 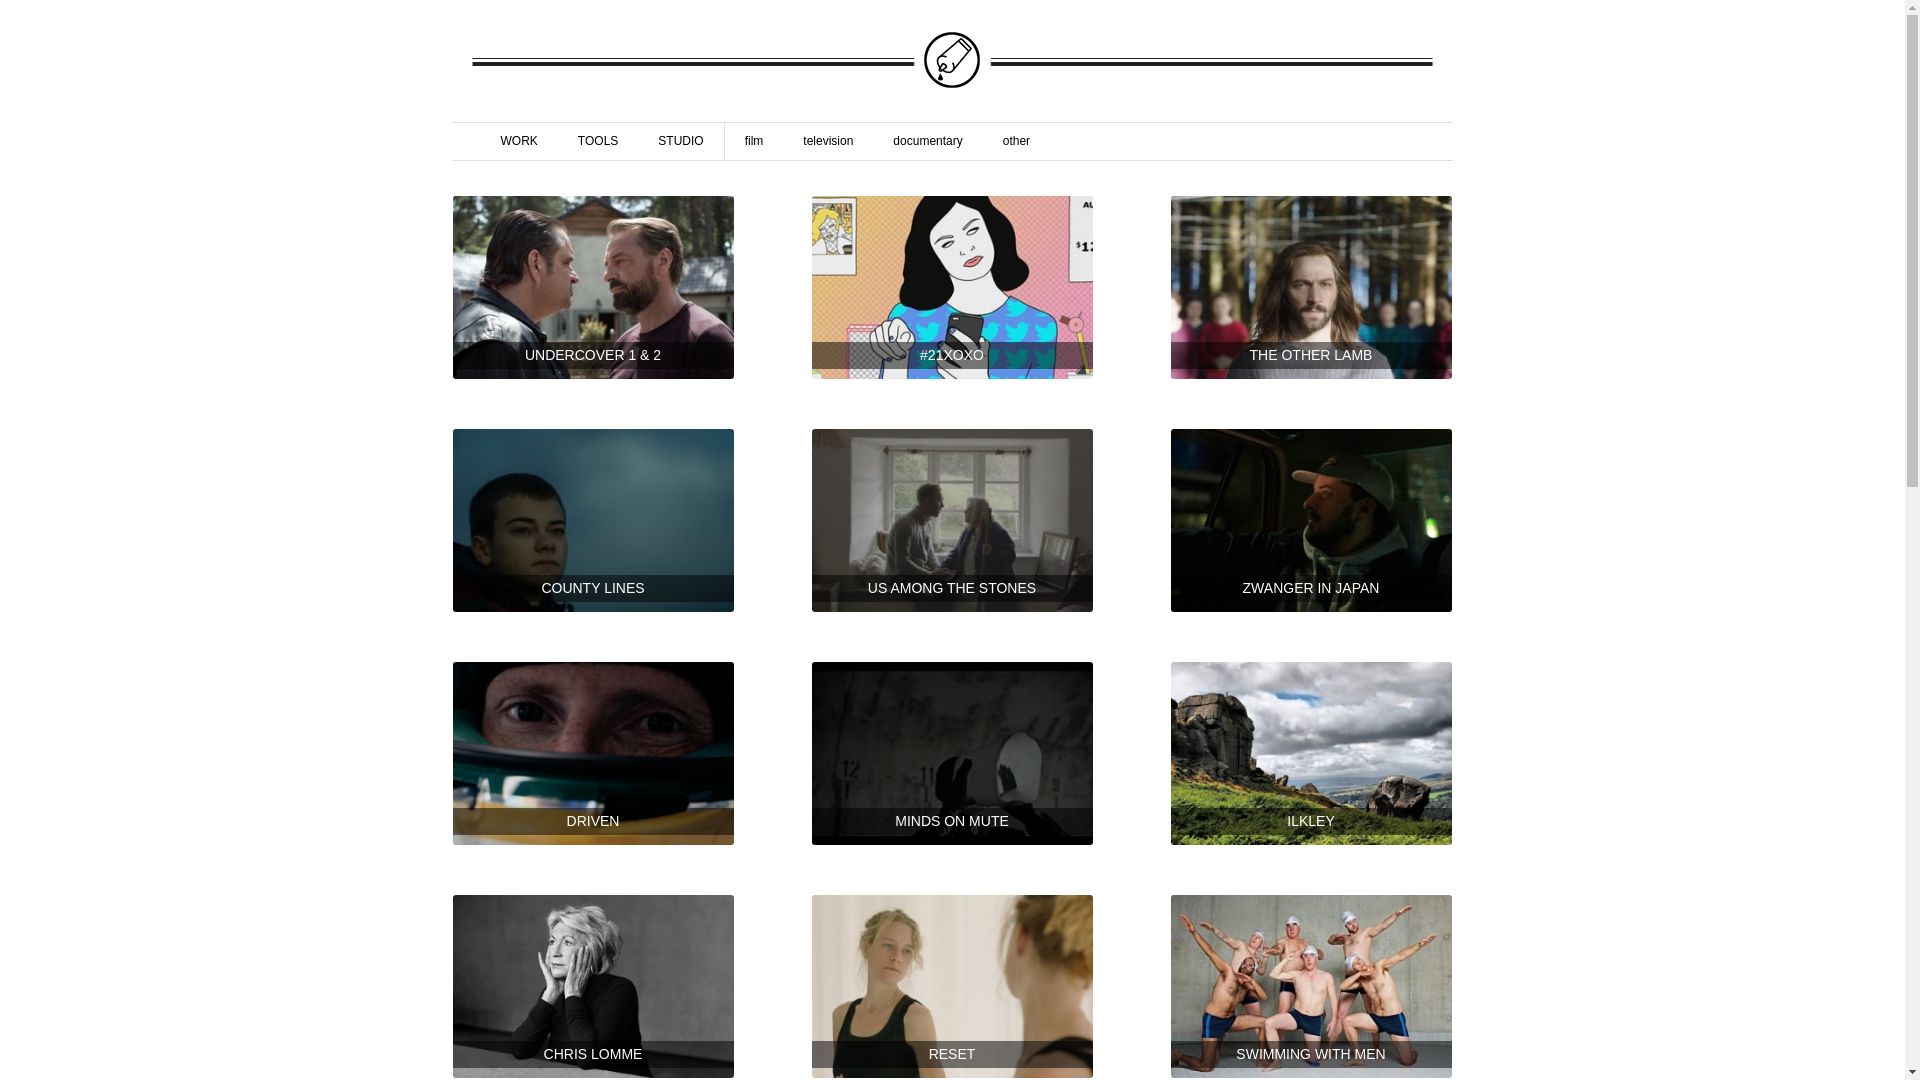 I want to click on TOOLS, so click(x=598, y=142).